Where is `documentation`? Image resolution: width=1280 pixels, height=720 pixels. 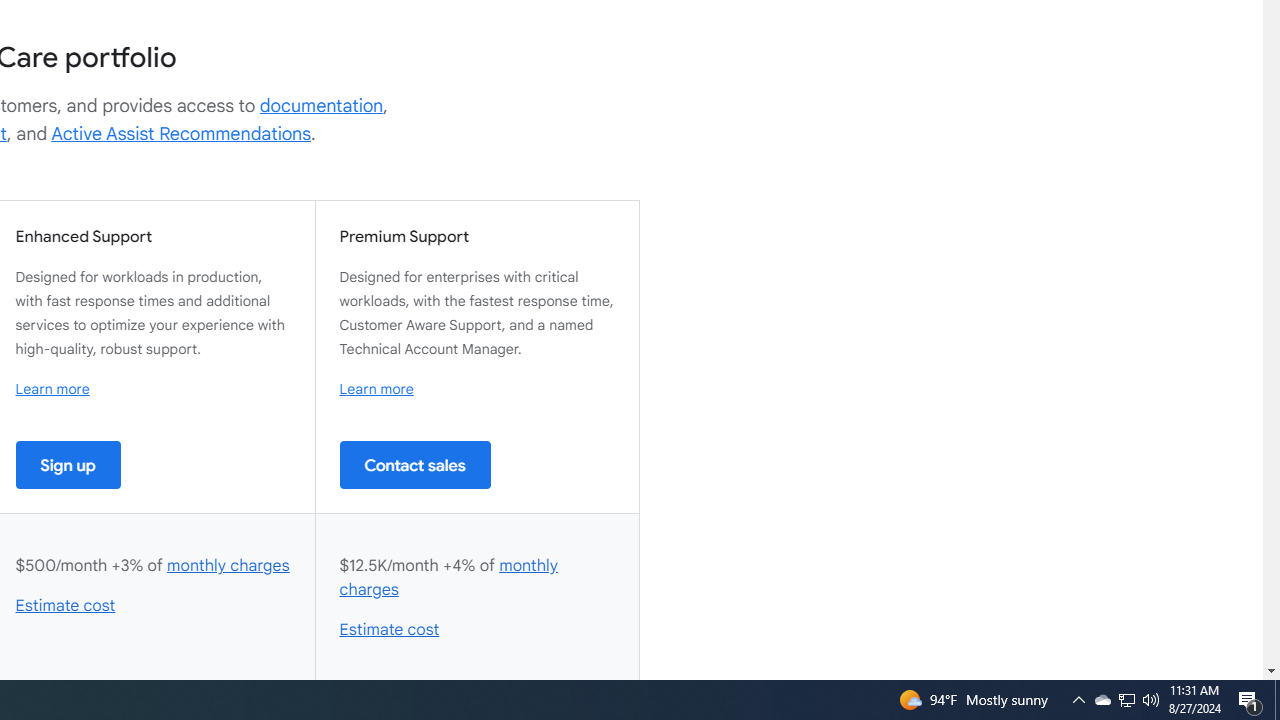
documentation is located at coordinates (321, 106).